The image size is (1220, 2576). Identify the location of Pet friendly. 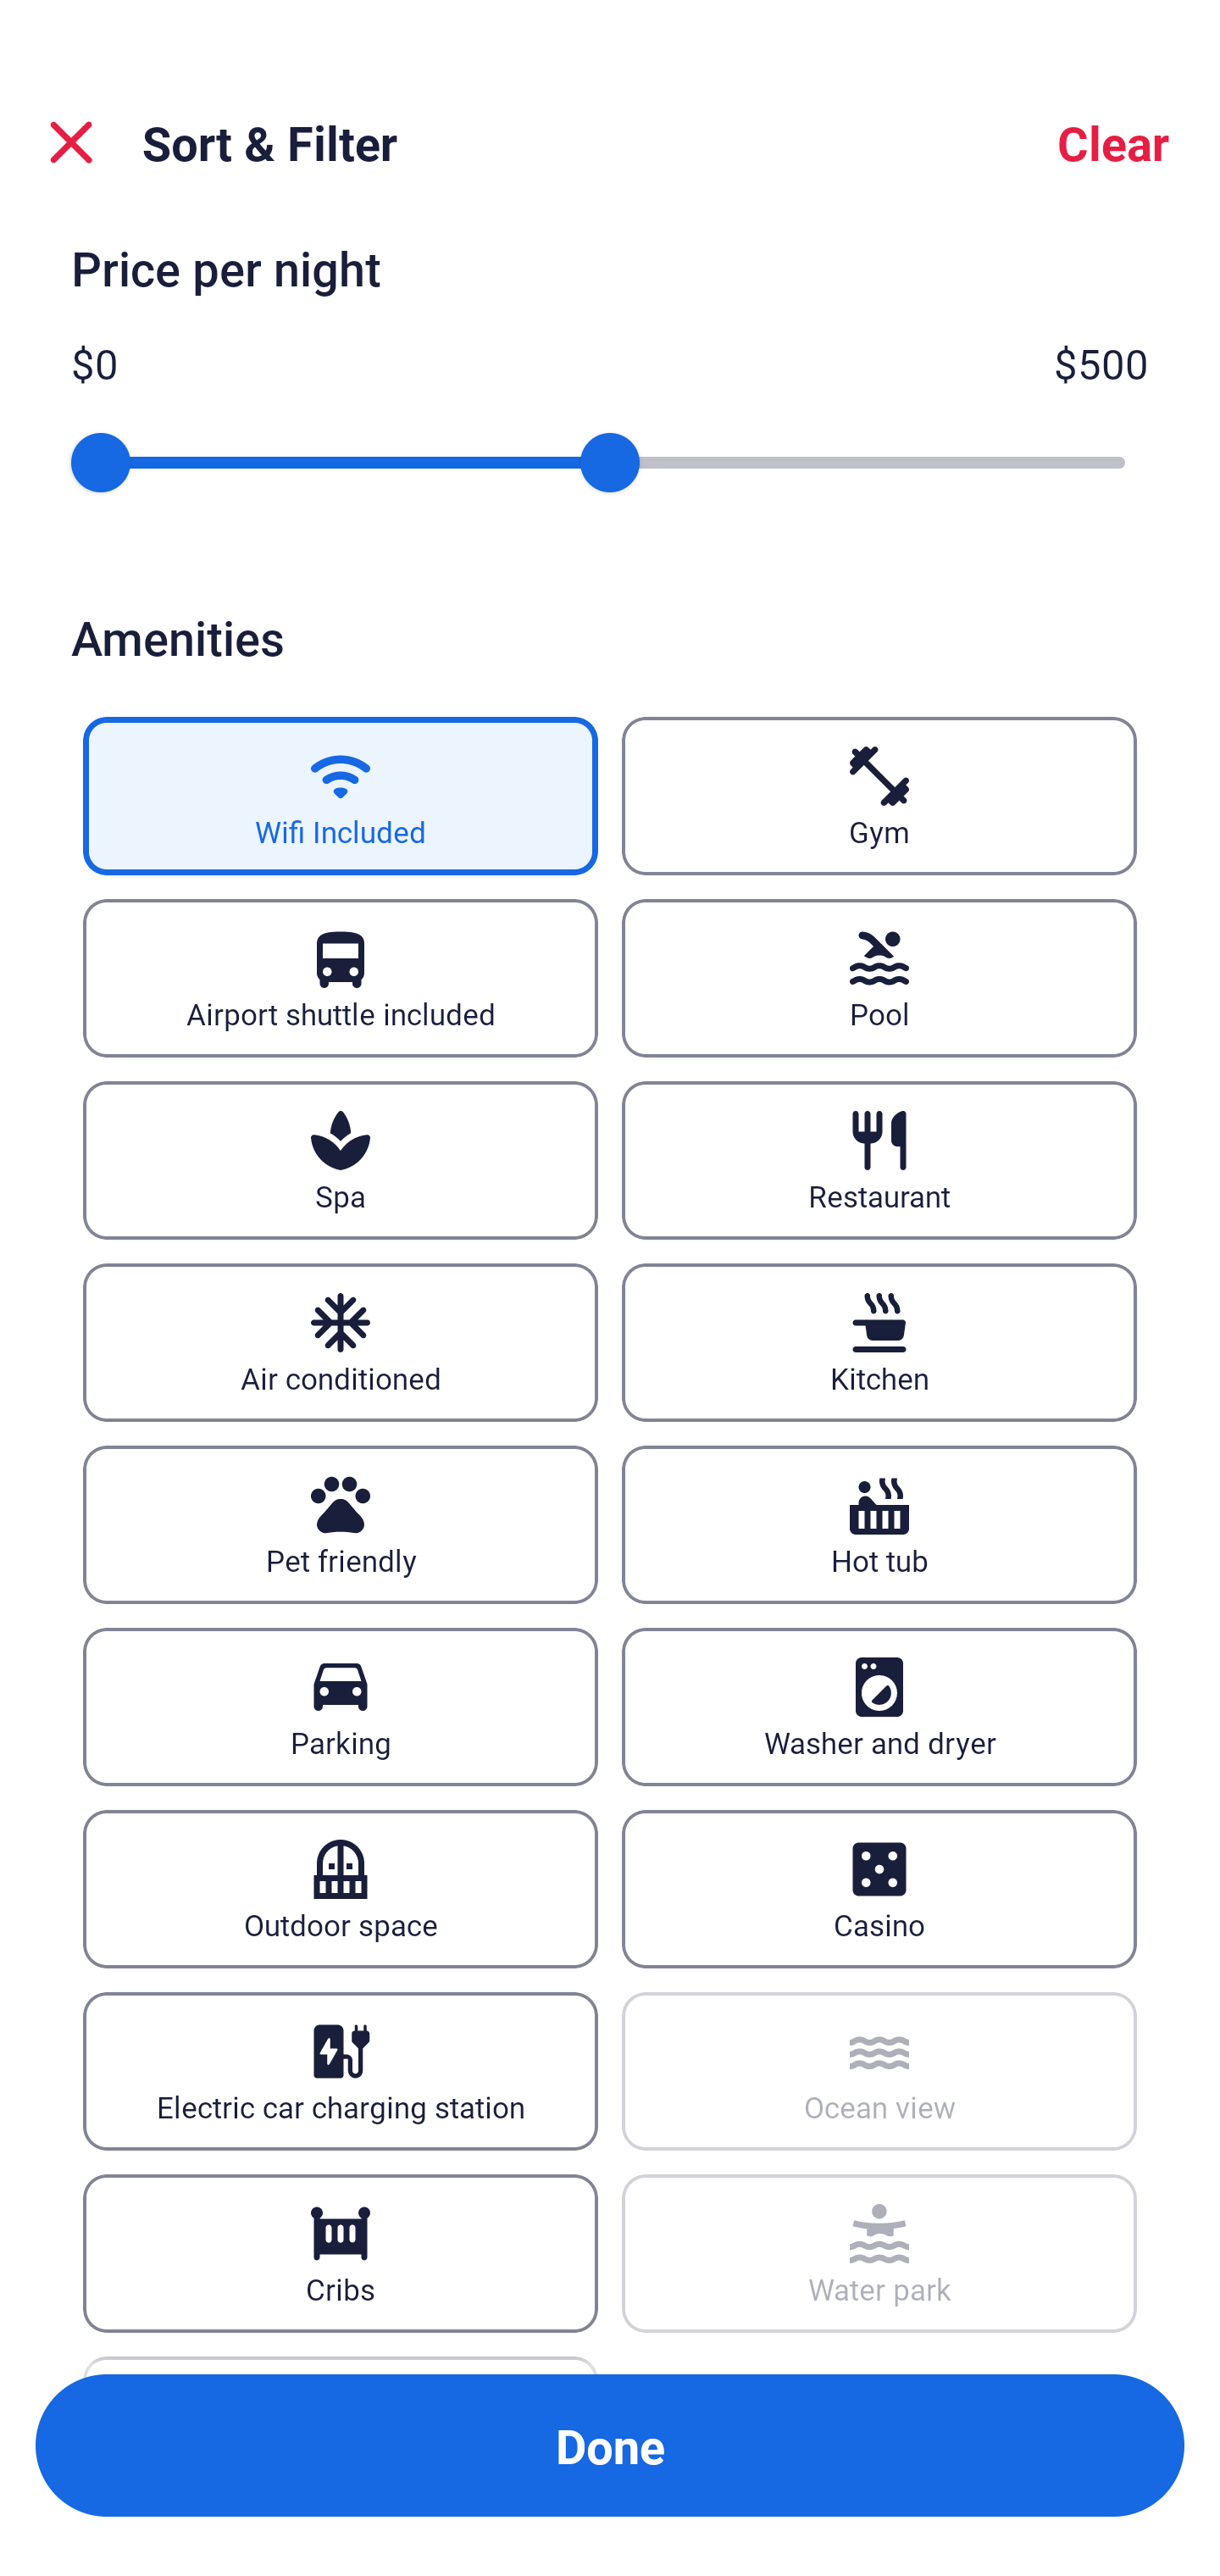
(340, 1524).